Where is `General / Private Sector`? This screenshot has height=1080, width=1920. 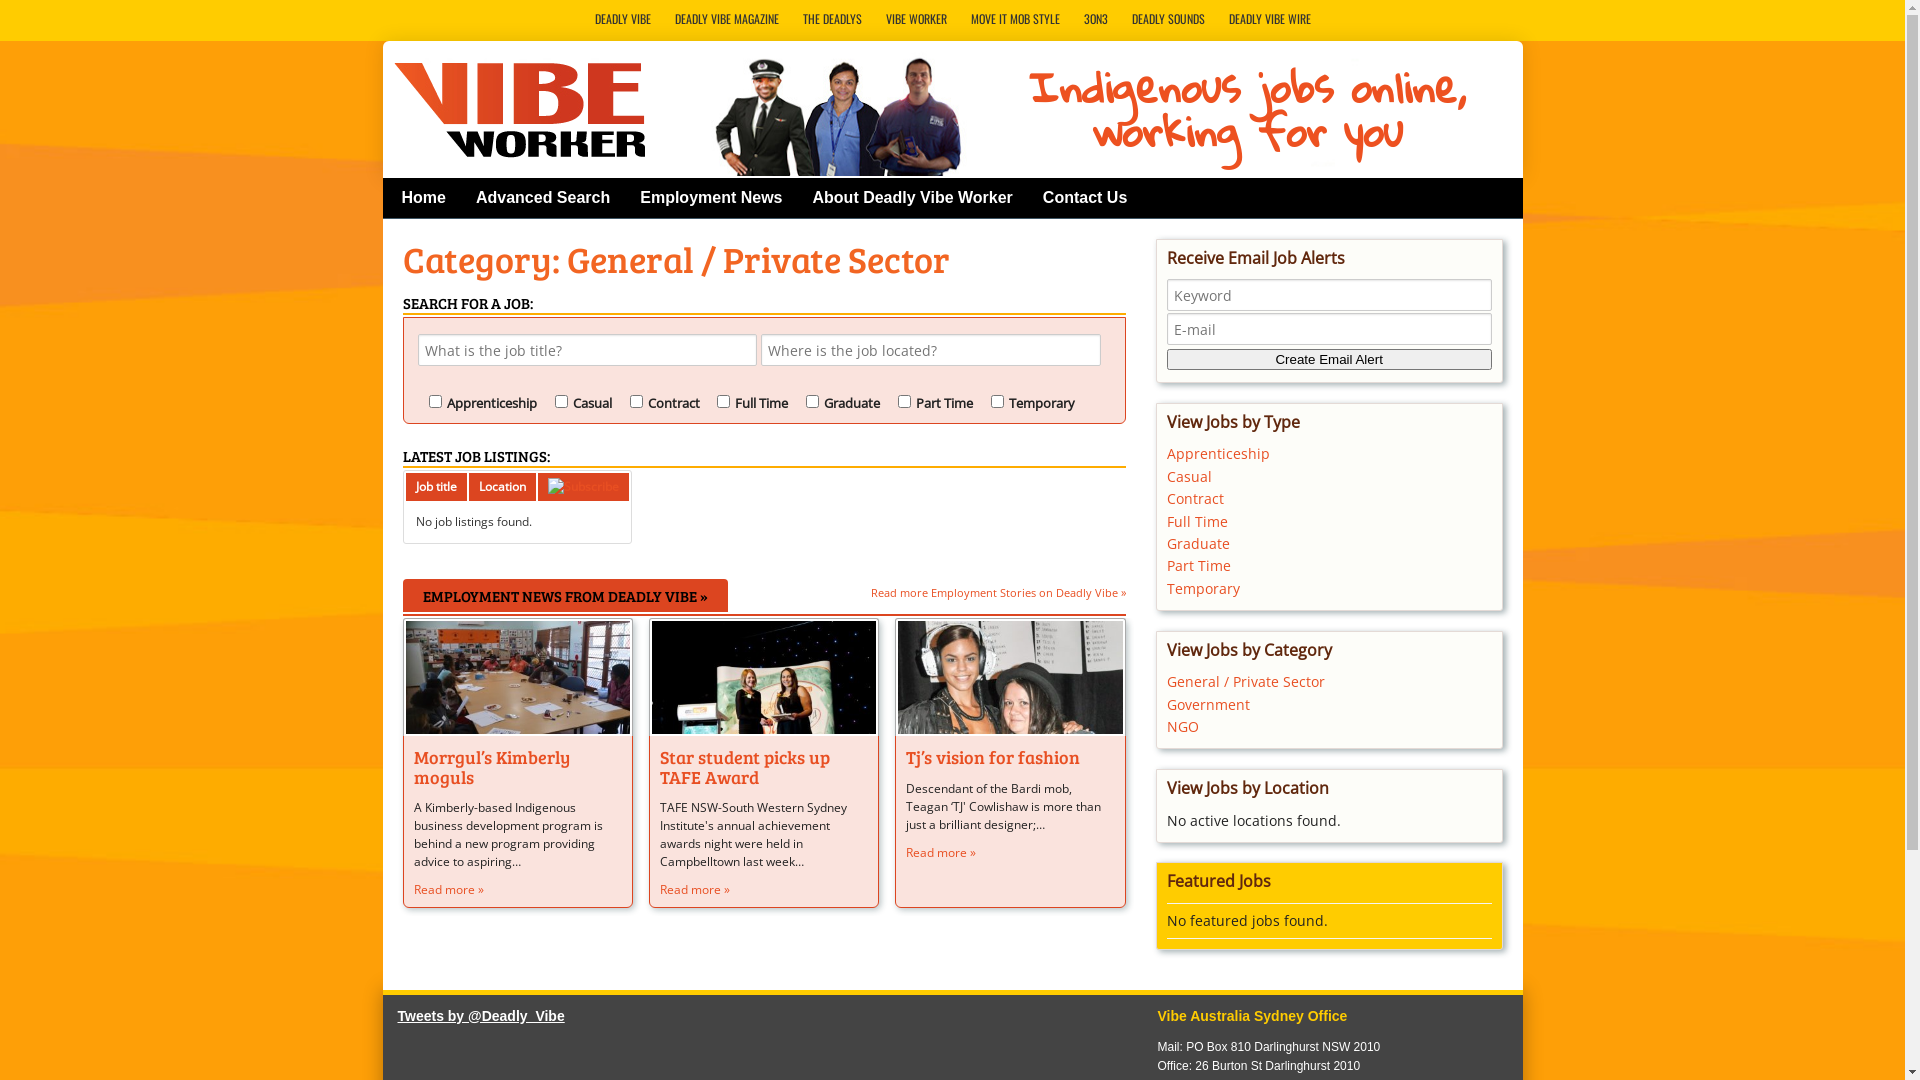 General / Private Sector is located at coordinates (1246, 682).